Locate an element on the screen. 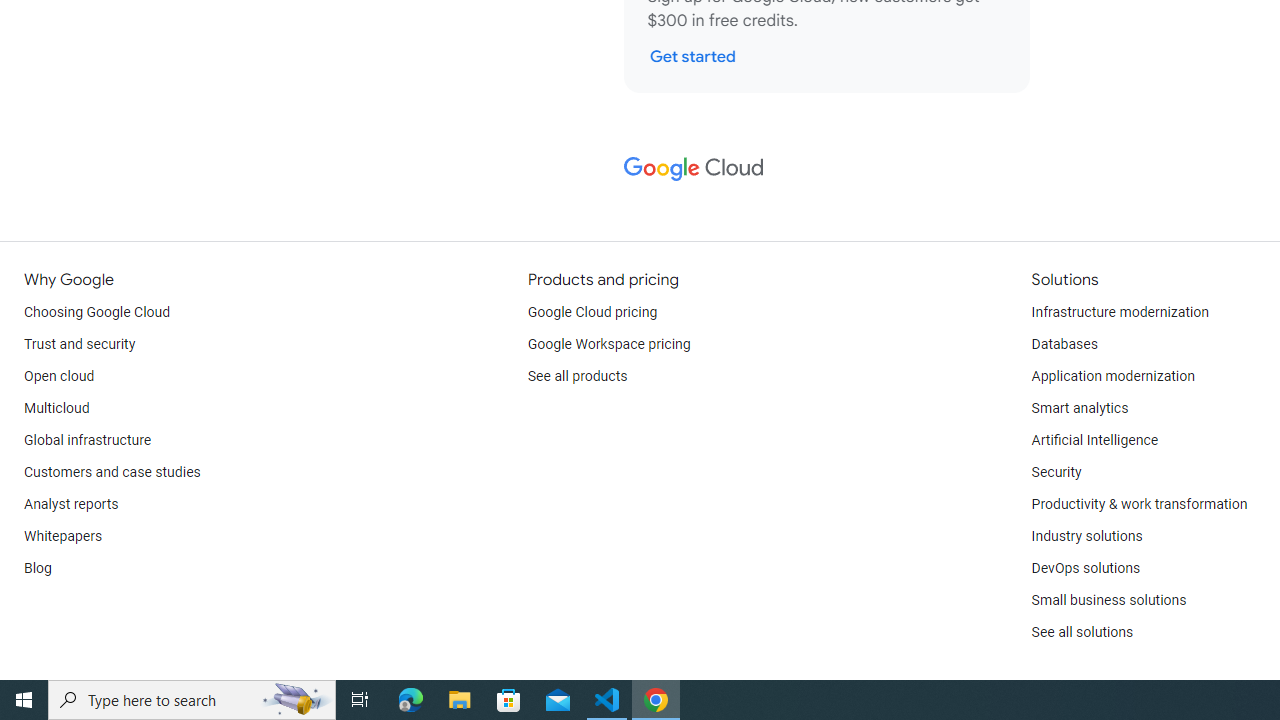 The image size is (1280, 720). Smart analytics is located at coordinates (1079, 408).